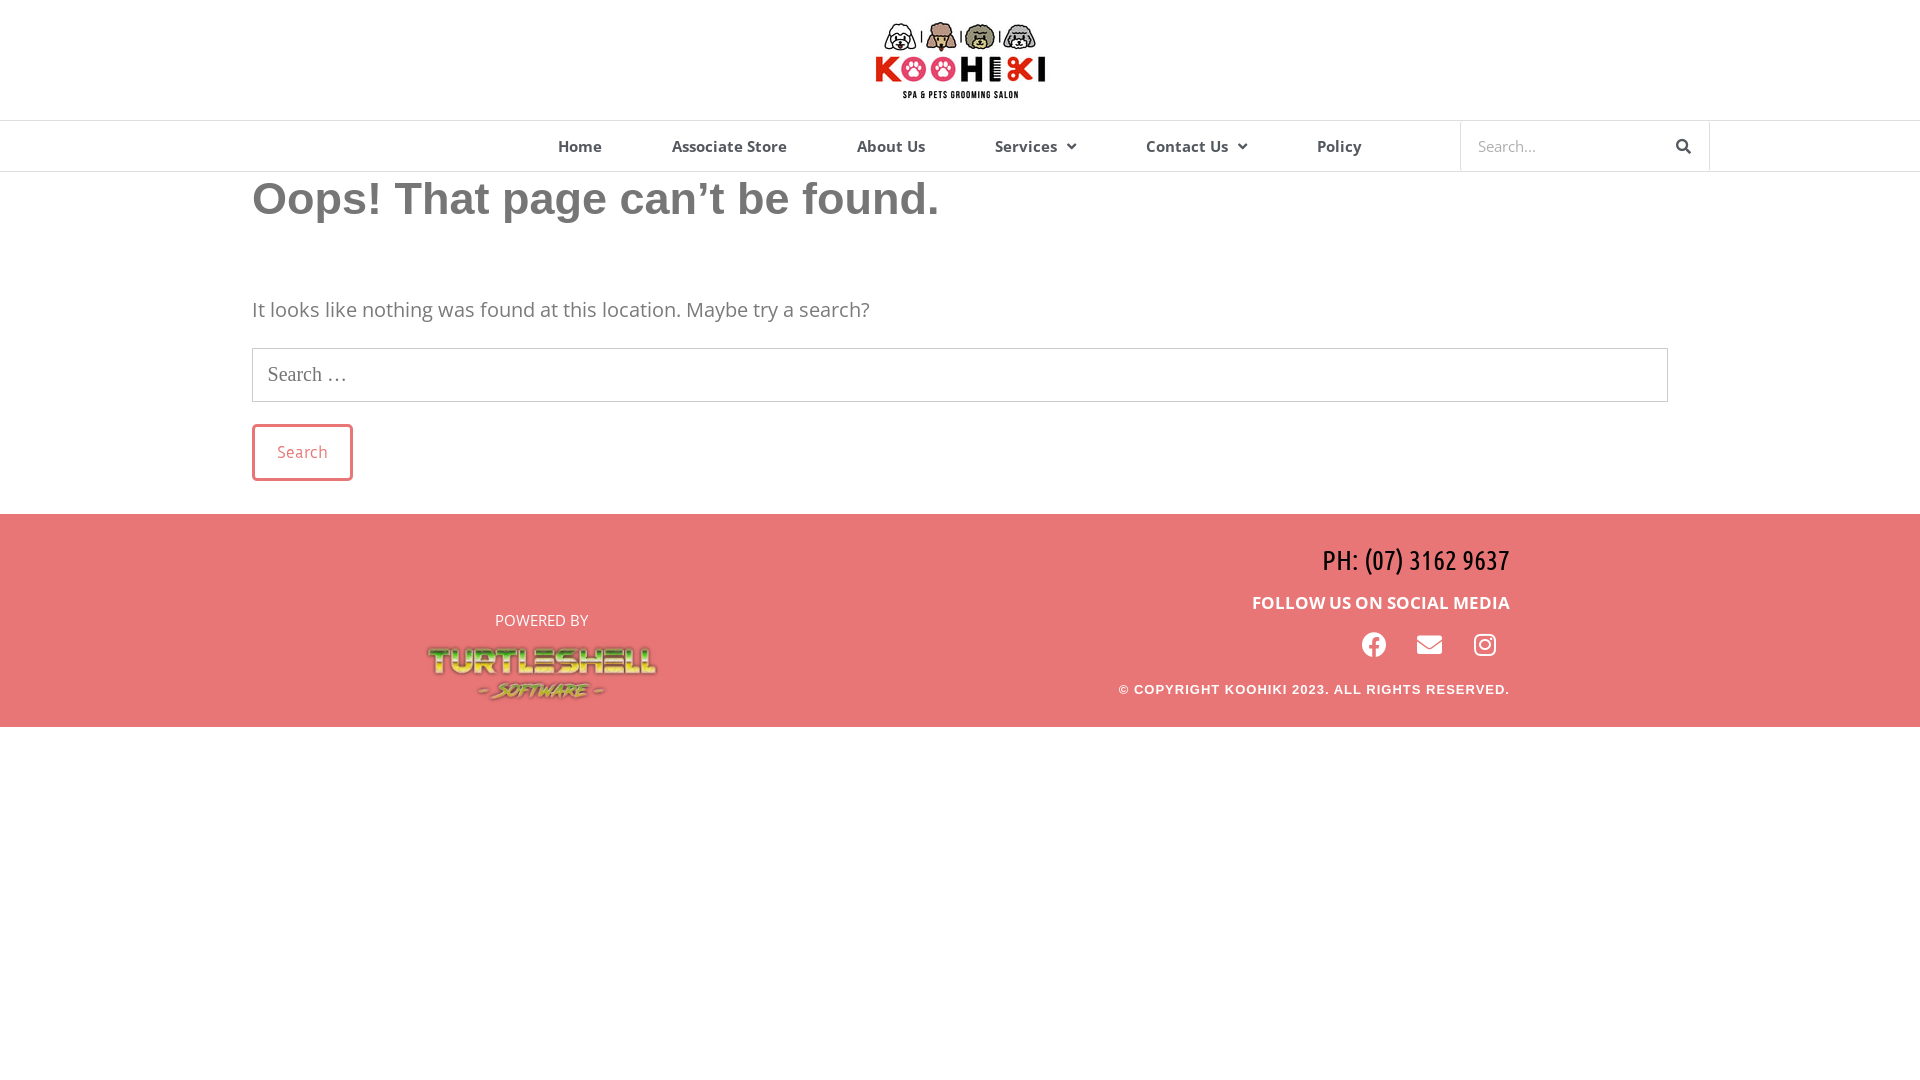  I want to click on Home, so click(580, 146).